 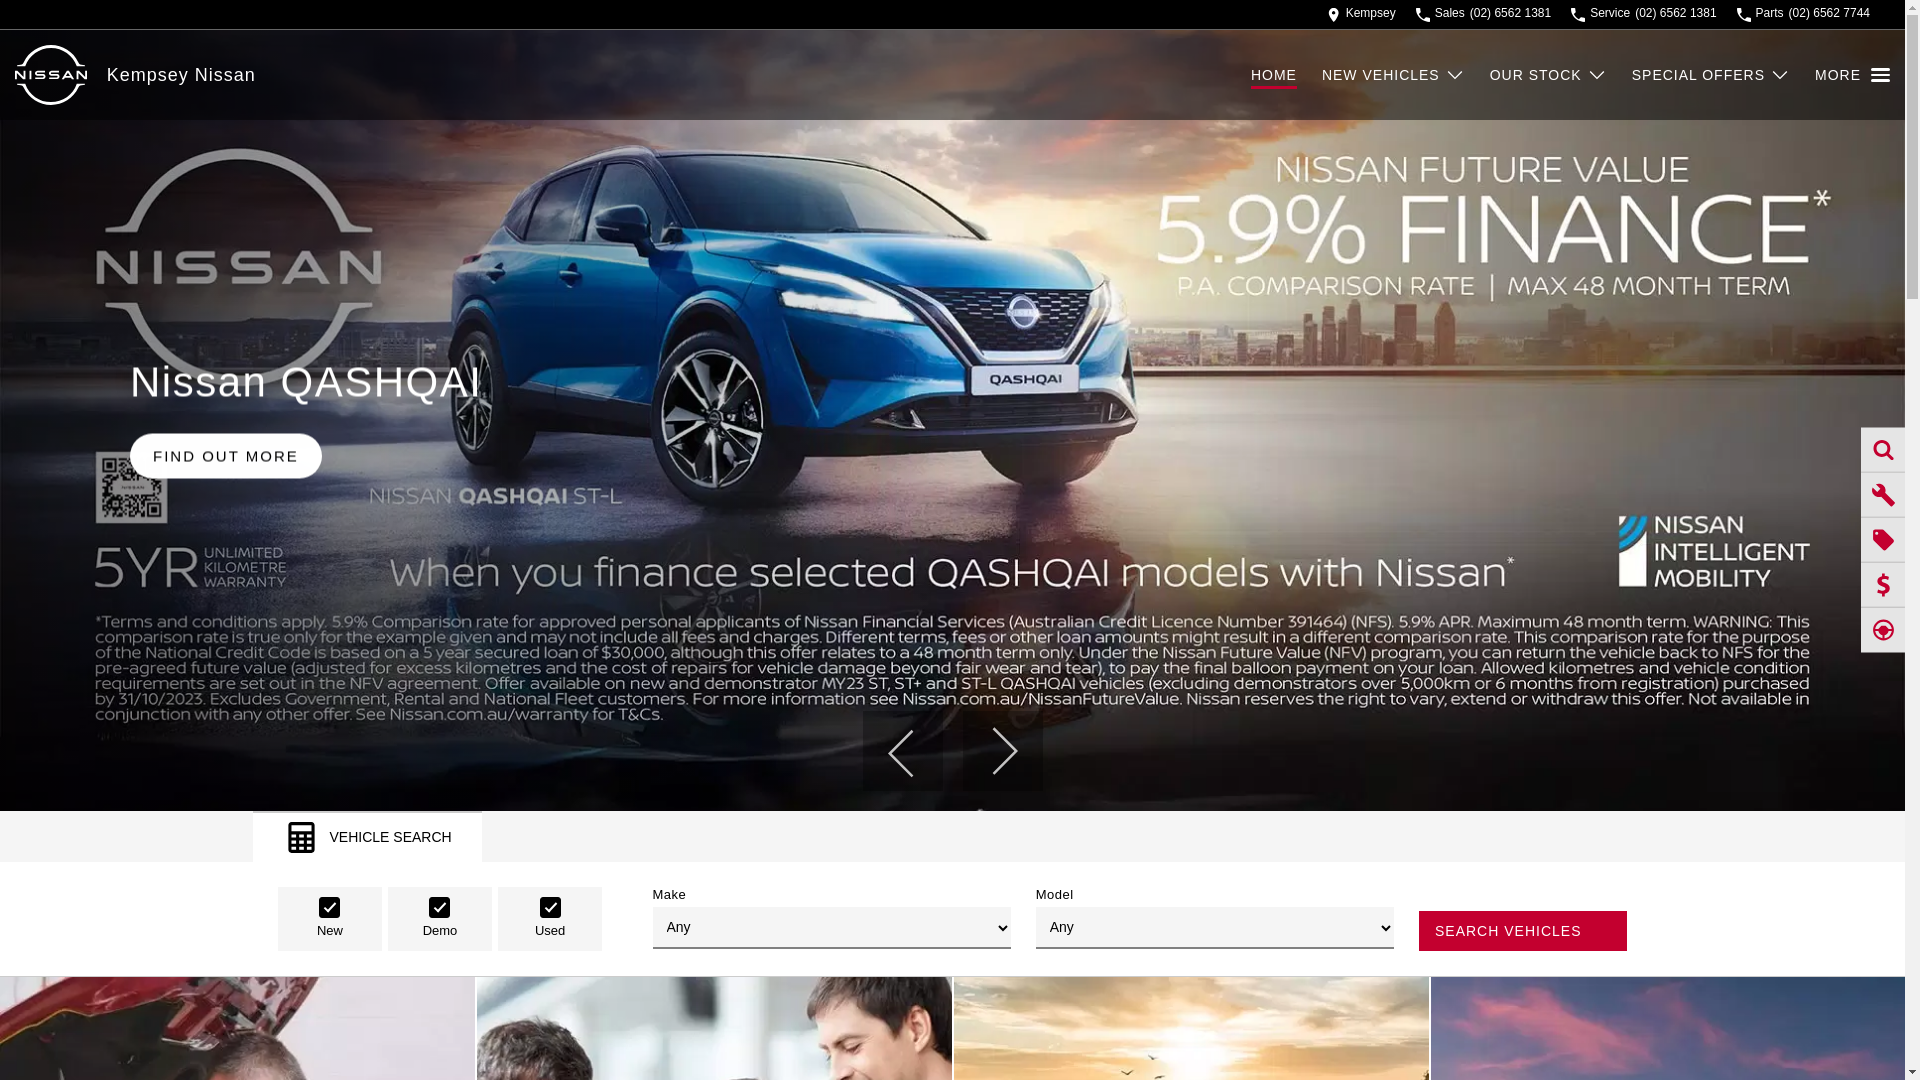 What do you see at coordinates (1711, 75) in the screenshot?
I see `SPECIAL OFFERS` at bounding box center [1711, 75].